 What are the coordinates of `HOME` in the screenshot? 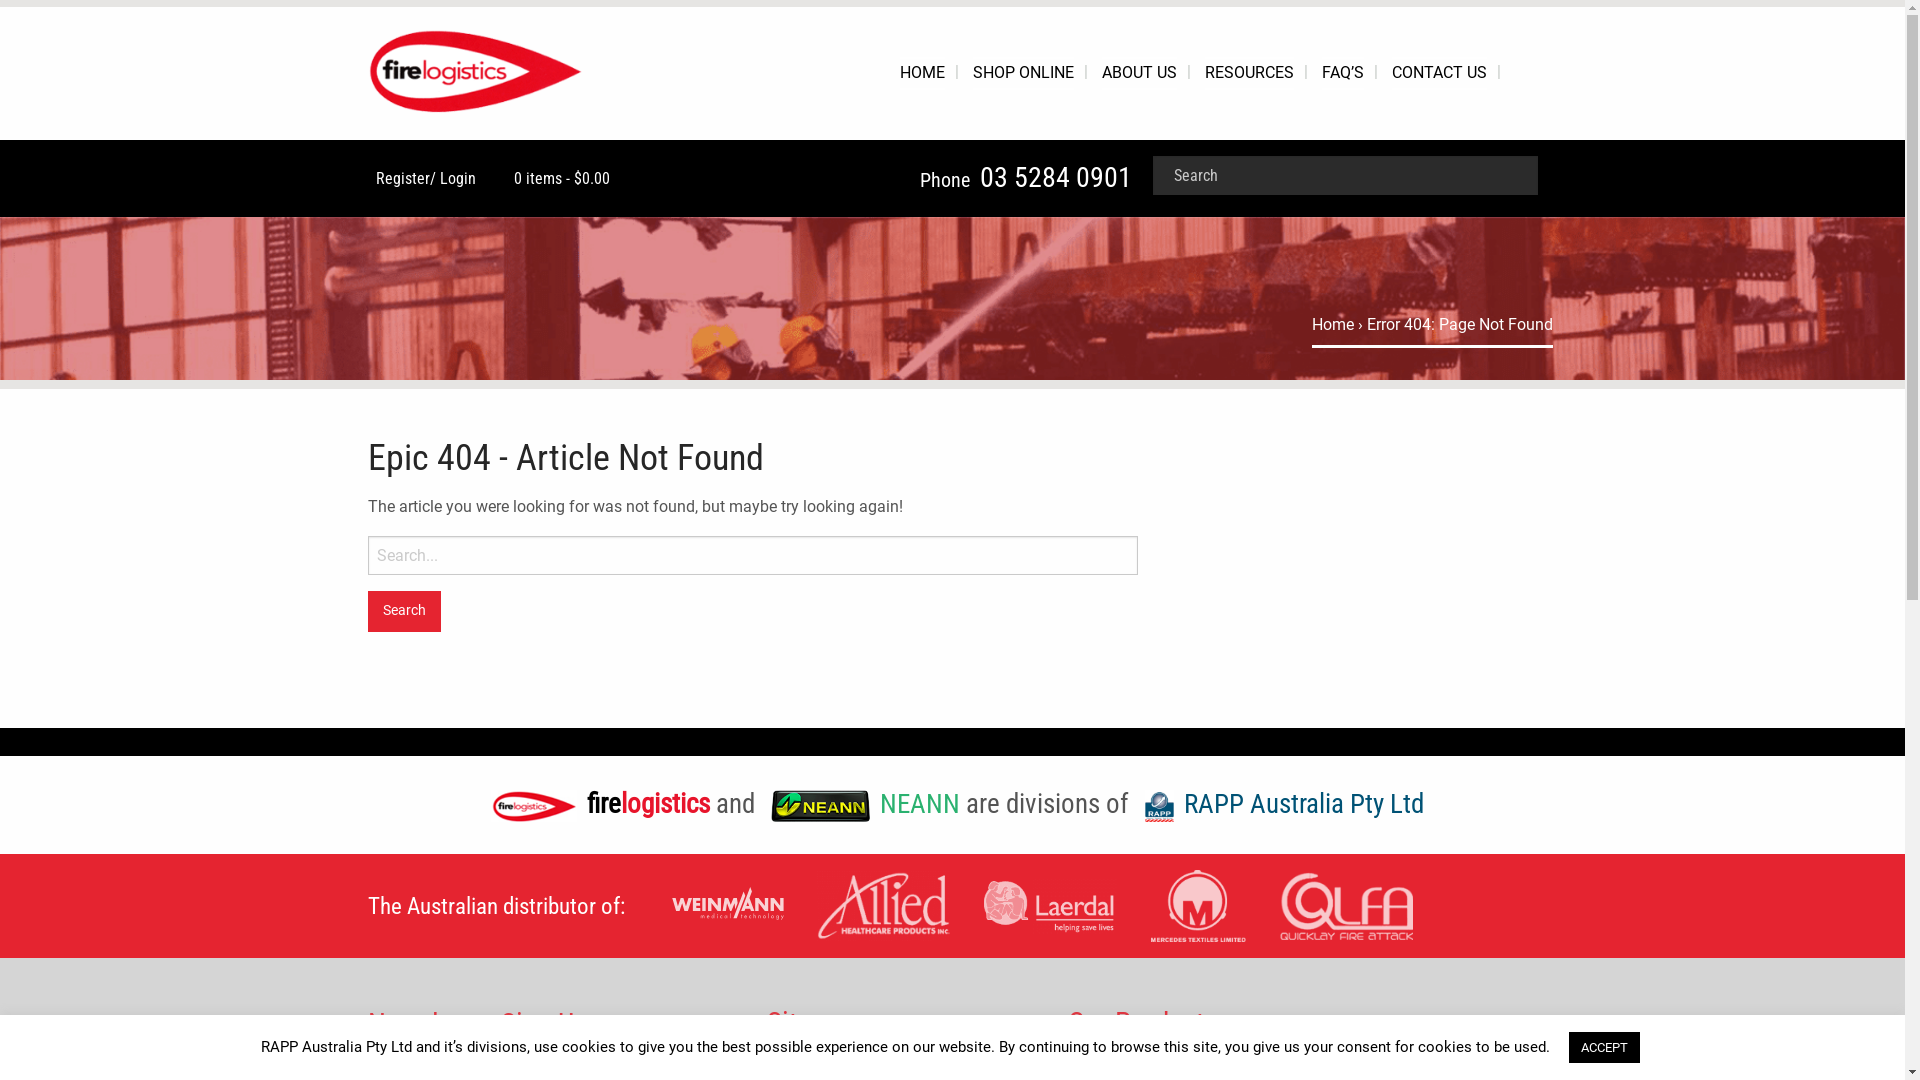 It's located at (922, 74).